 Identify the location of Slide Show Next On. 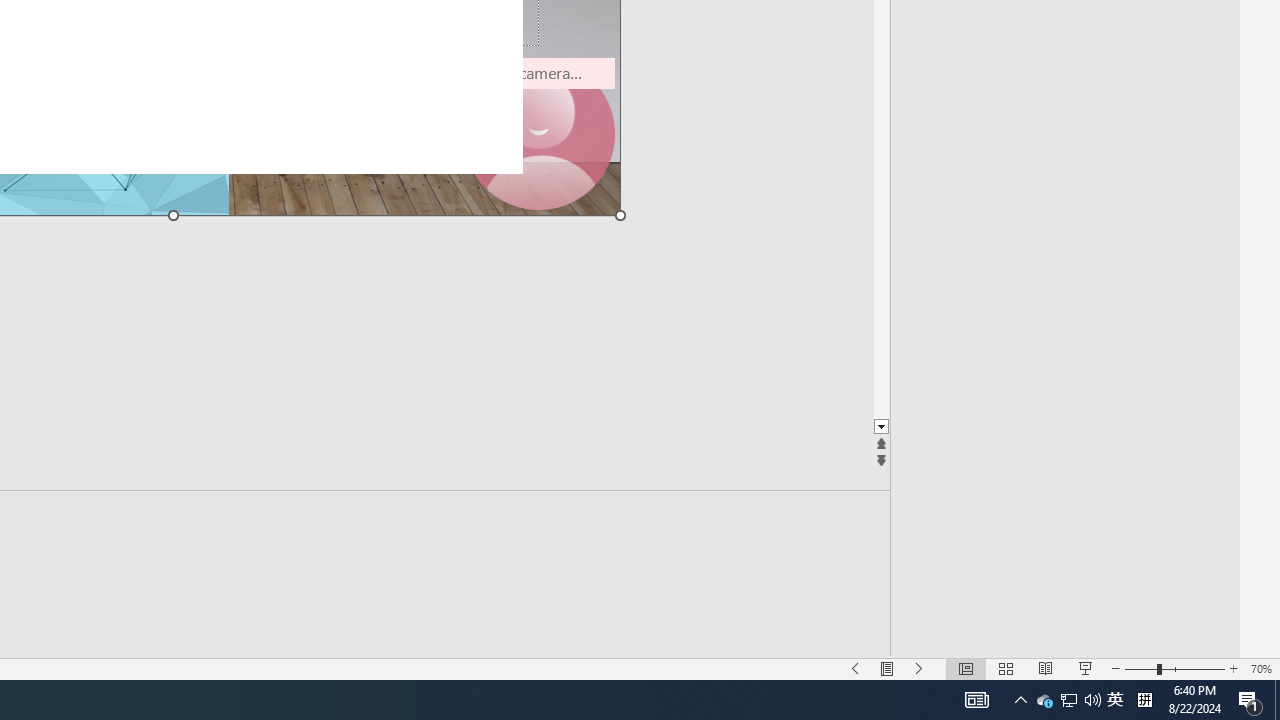
(919, 668).